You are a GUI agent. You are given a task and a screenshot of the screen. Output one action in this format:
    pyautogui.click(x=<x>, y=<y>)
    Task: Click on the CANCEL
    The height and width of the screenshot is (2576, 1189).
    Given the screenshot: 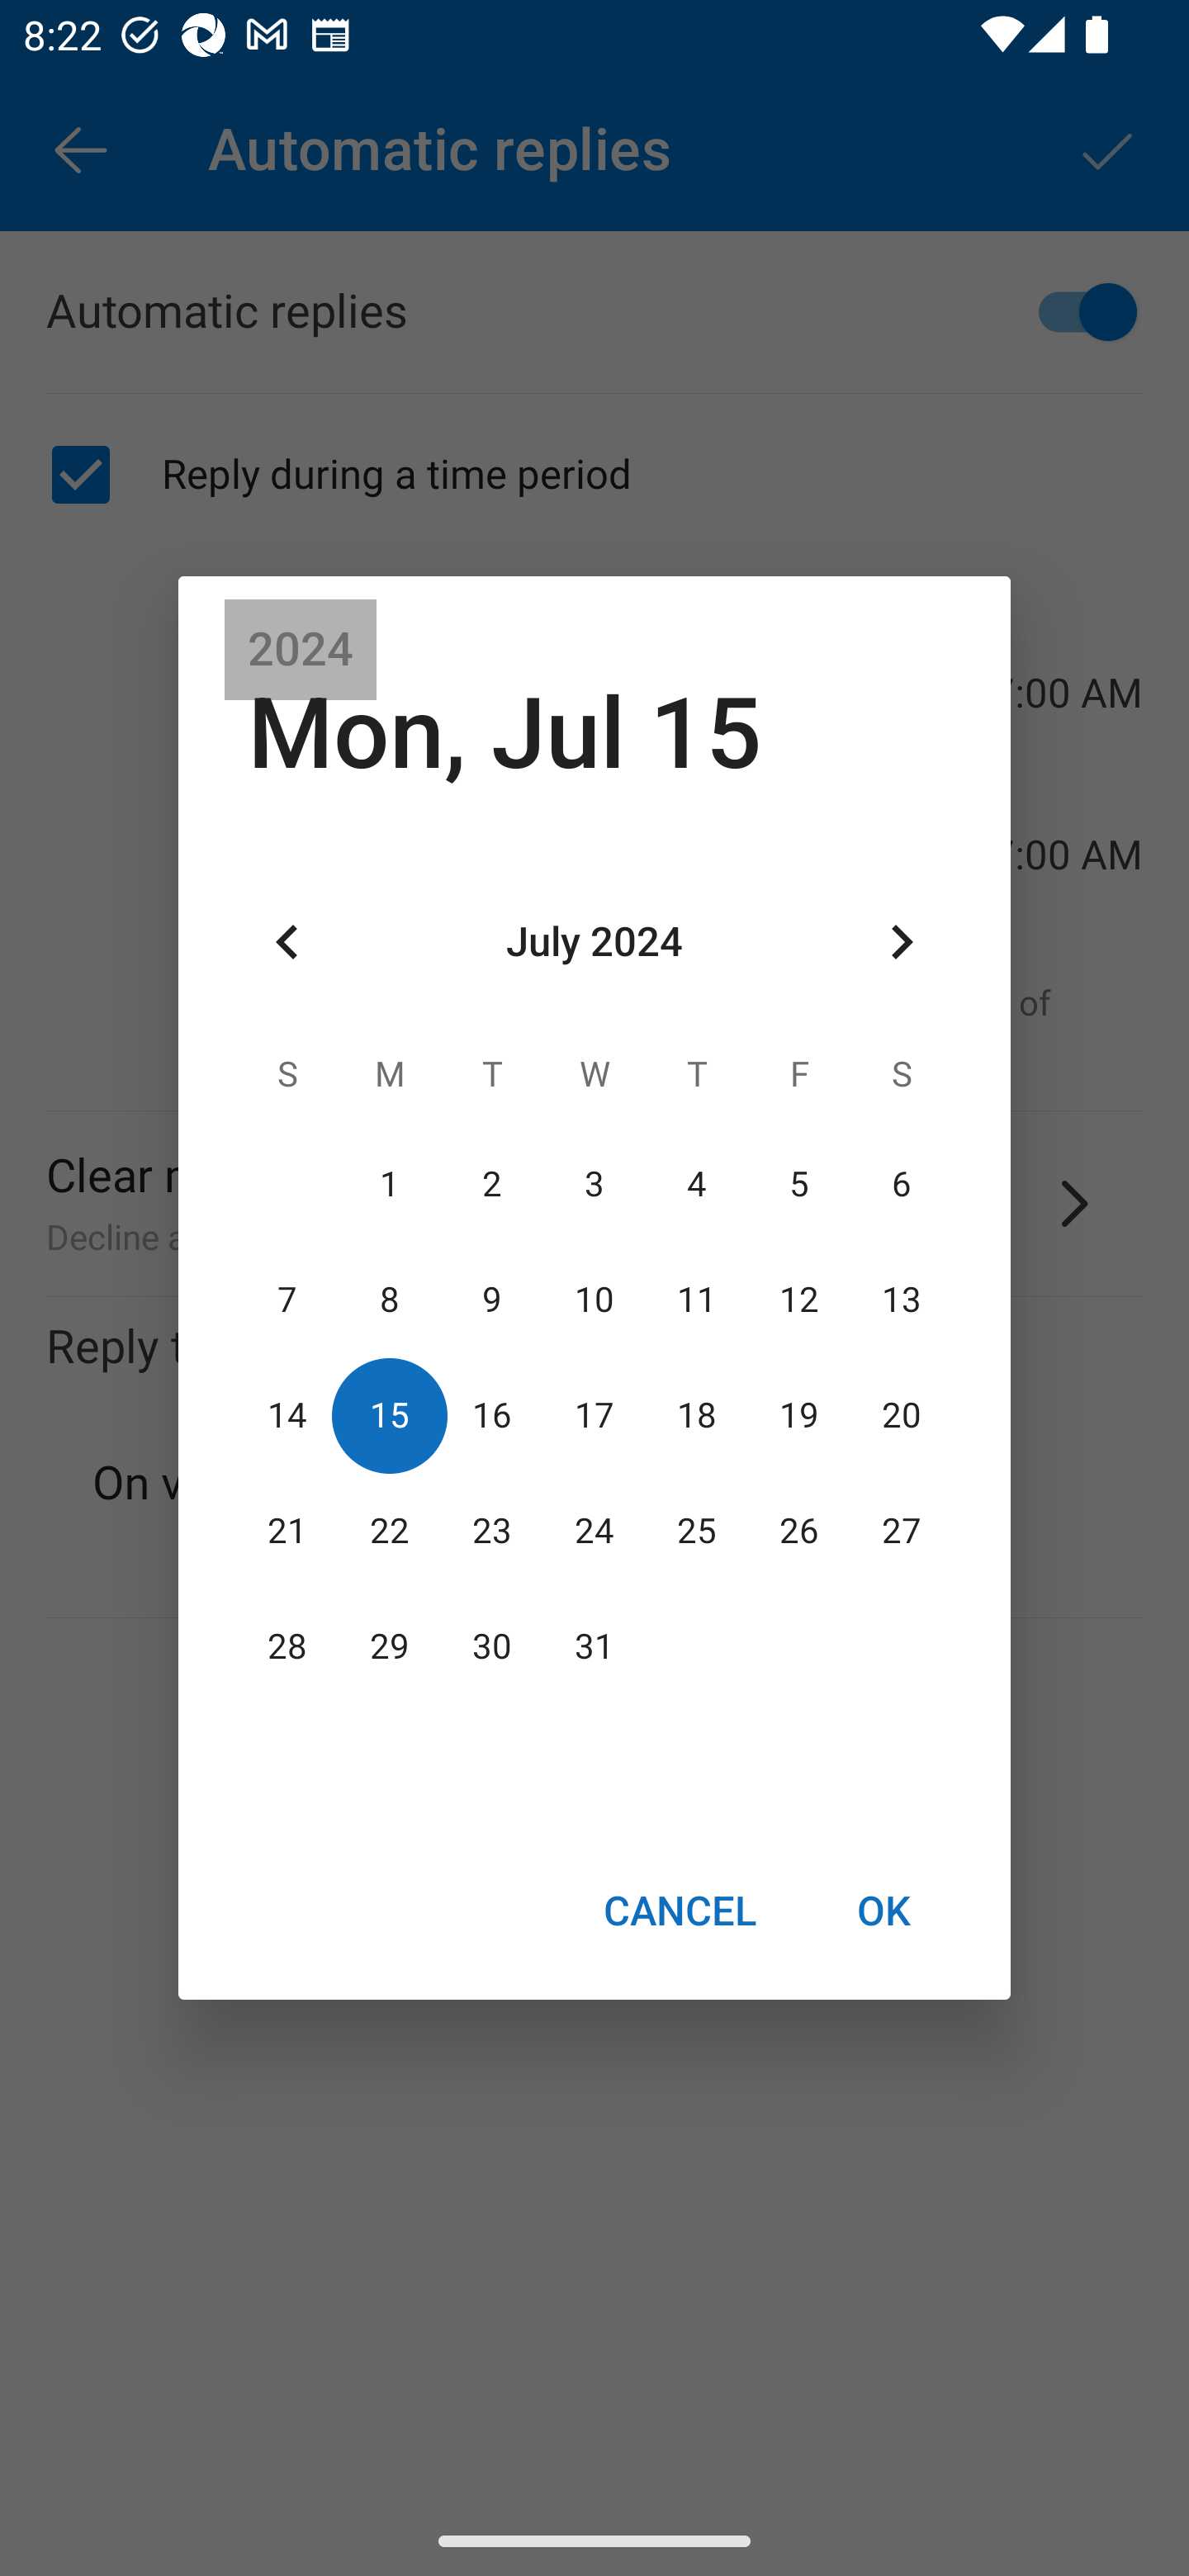 What is the action you would take?
    pyautogui.click(x=679, y=1910)
    